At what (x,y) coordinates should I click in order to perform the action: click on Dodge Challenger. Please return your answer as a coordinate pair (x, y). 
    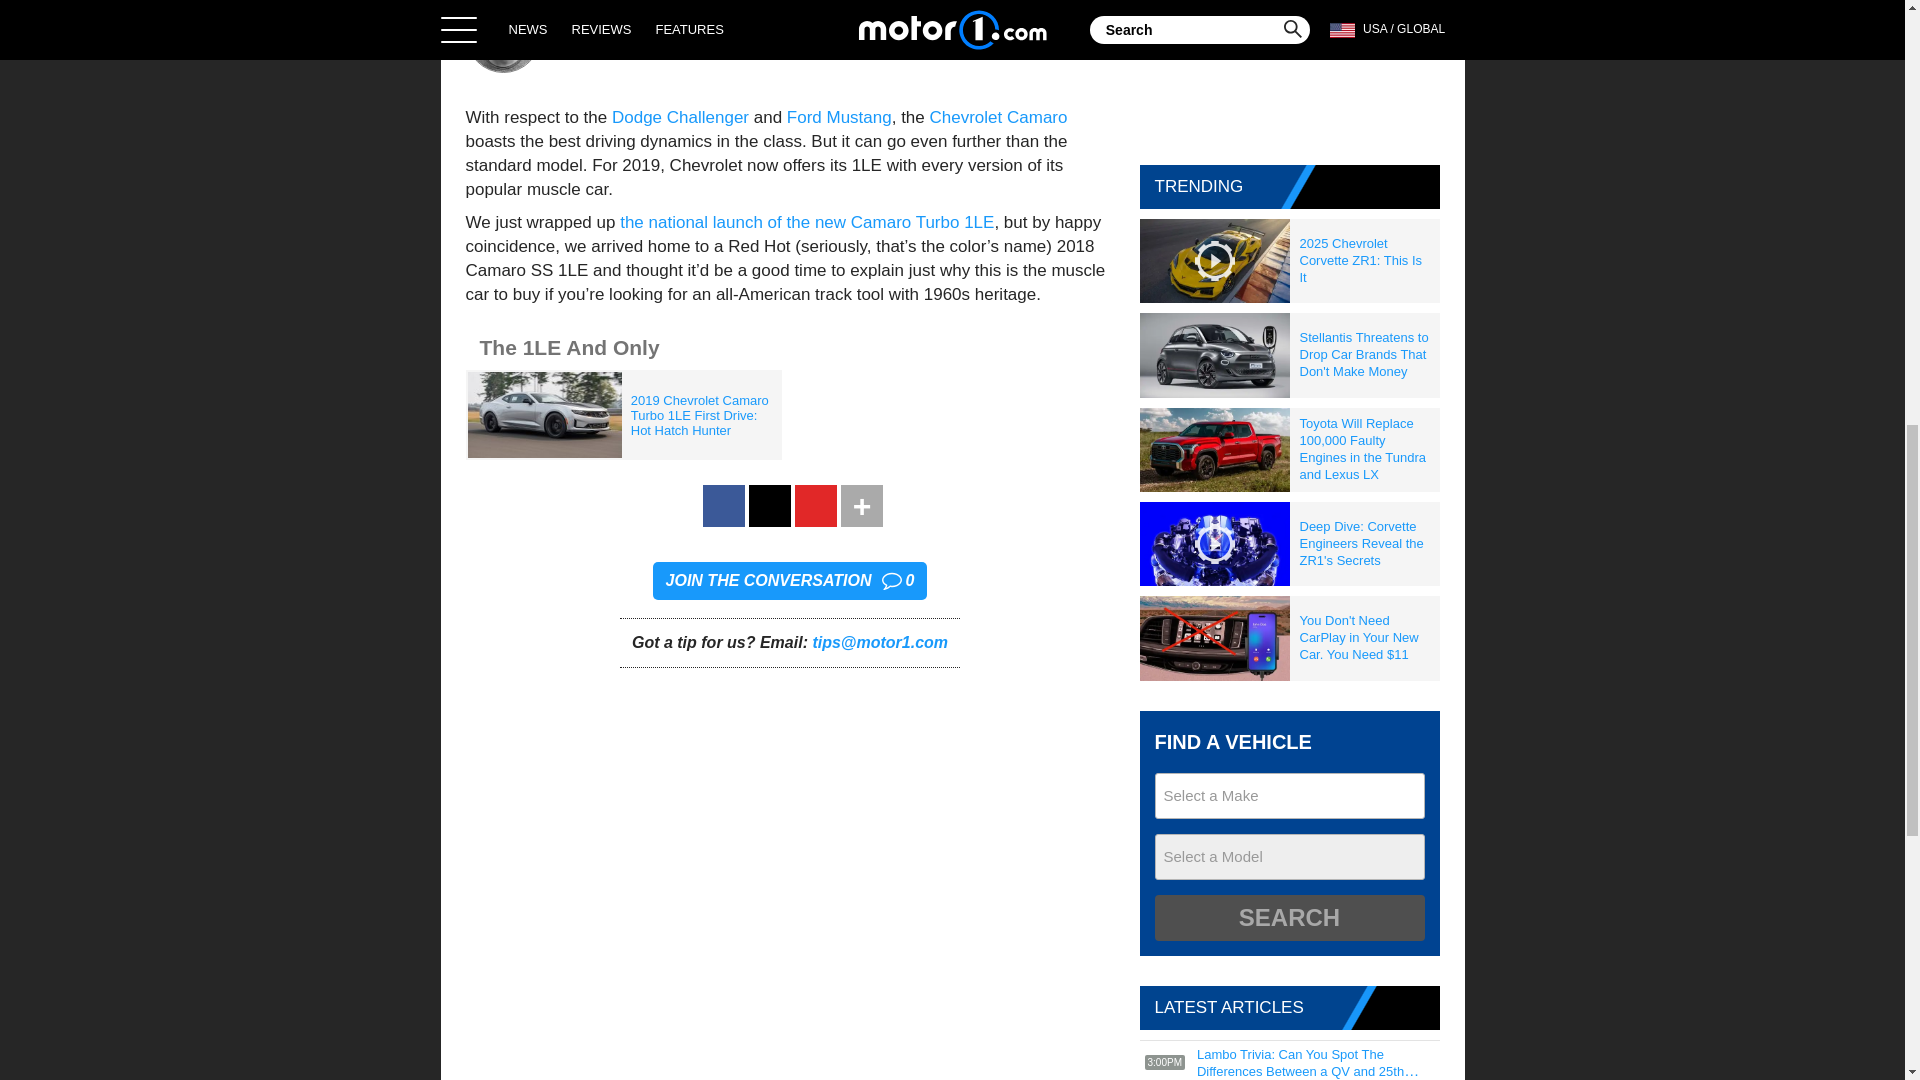
    Looking at the image, I should click on (683, 118).